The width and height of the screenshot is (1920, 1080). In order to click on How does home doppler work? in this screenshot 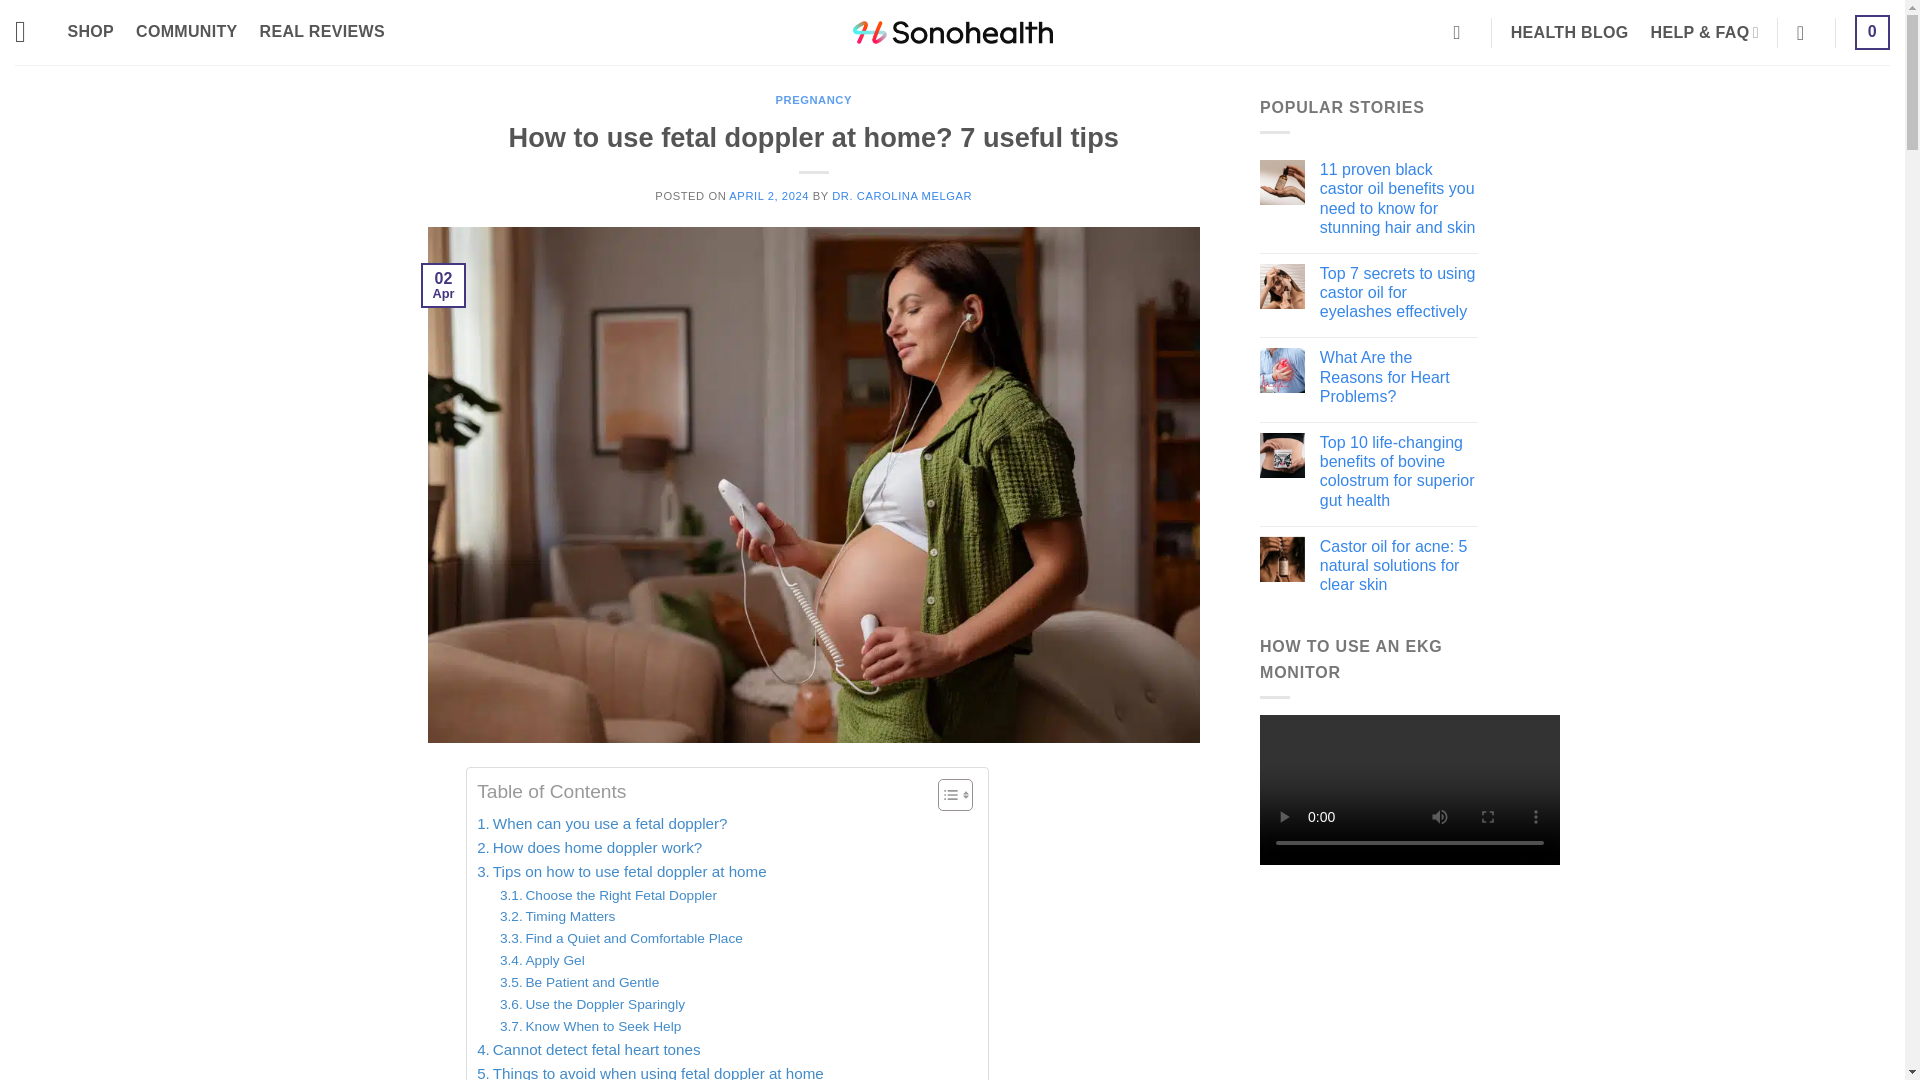, I will do `click(589, 847)`.